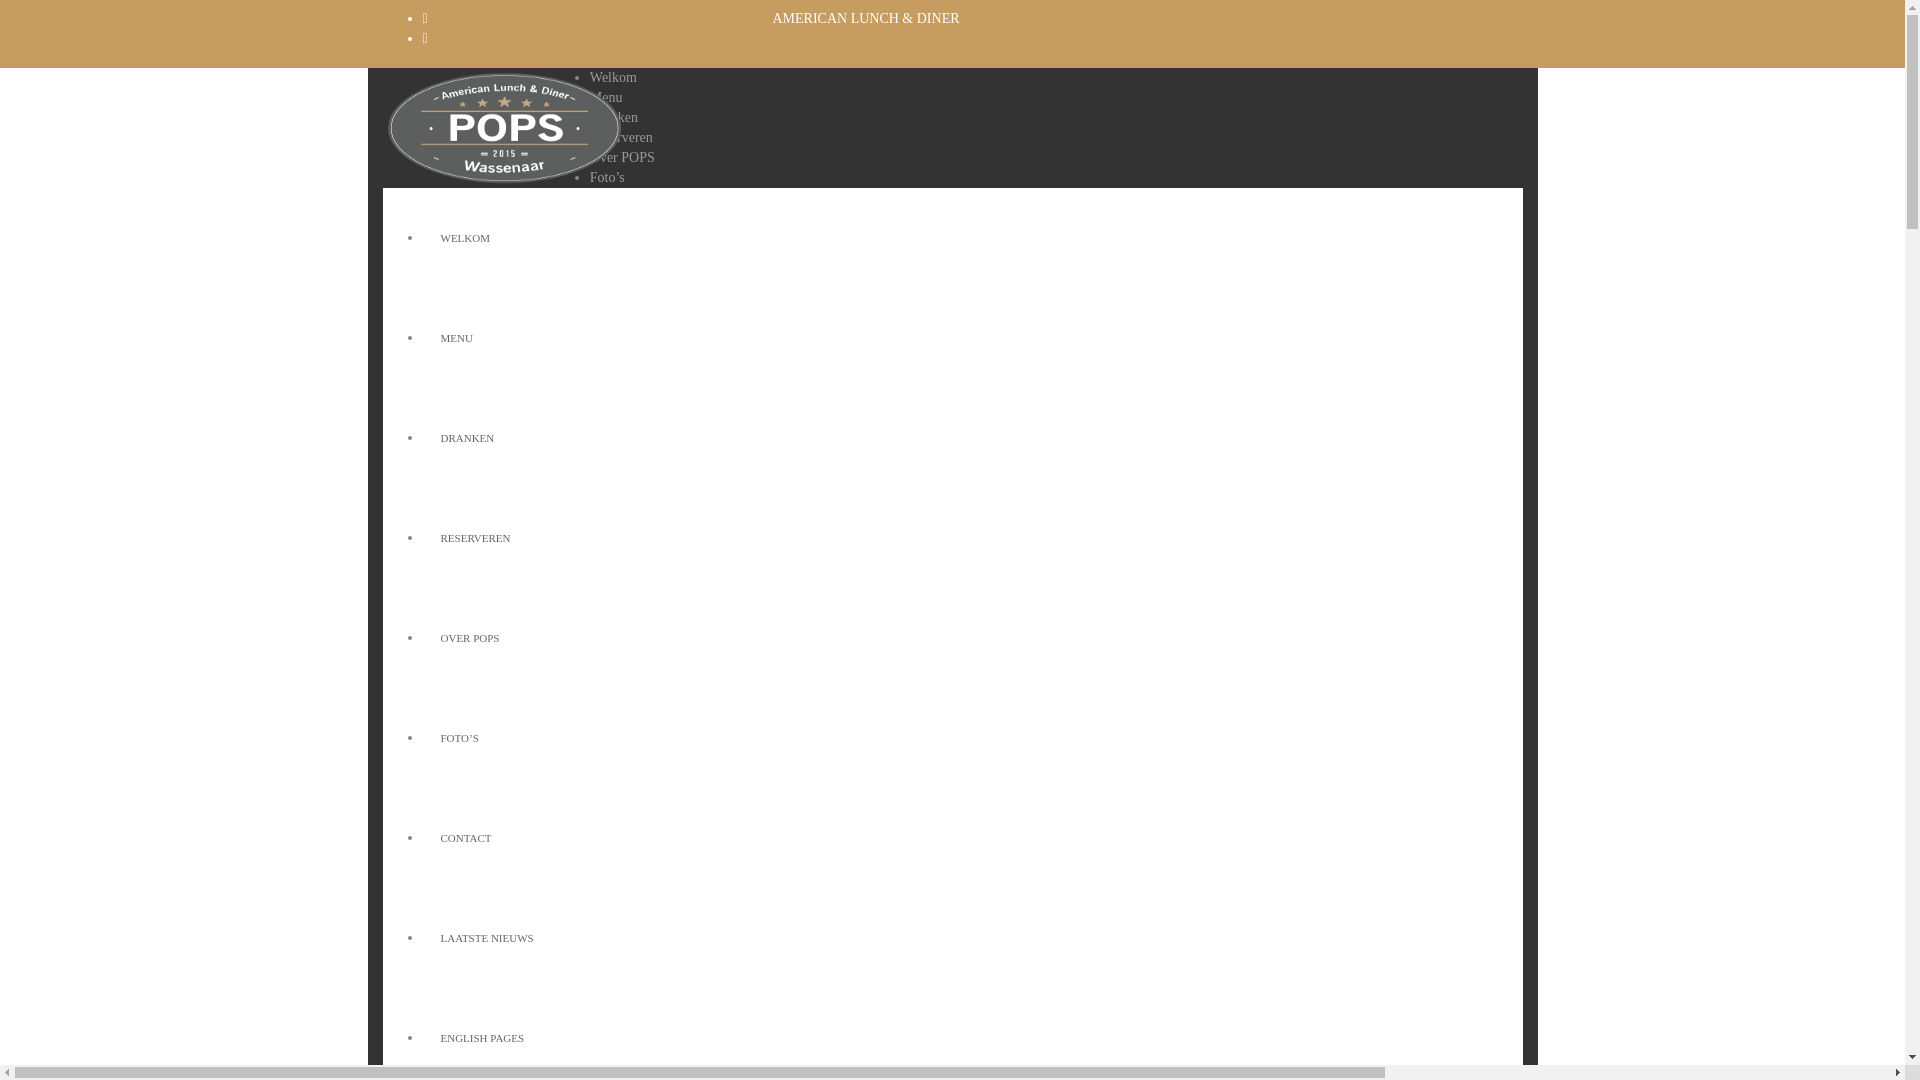  I want to click on DRANKEN, so click(467, 438).